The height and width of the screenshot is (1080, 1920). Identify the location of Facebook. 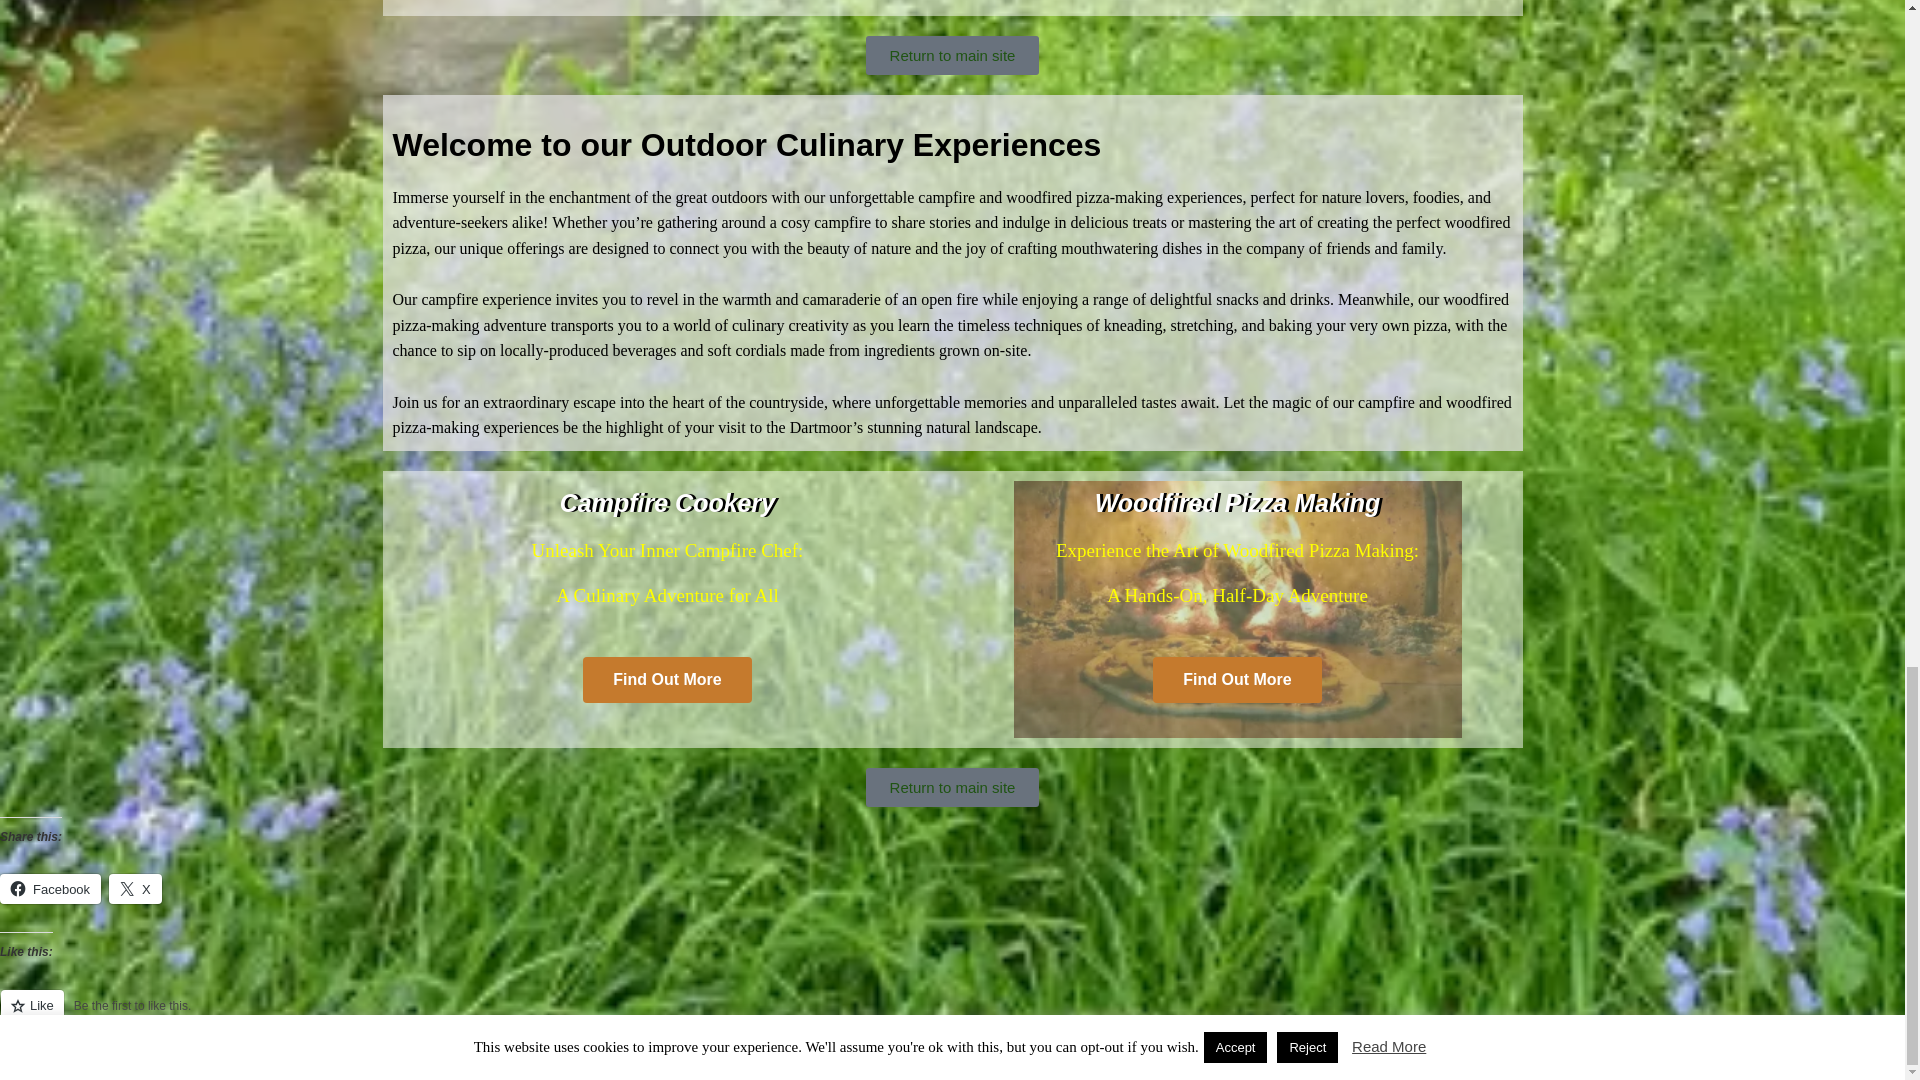
(50, 888).